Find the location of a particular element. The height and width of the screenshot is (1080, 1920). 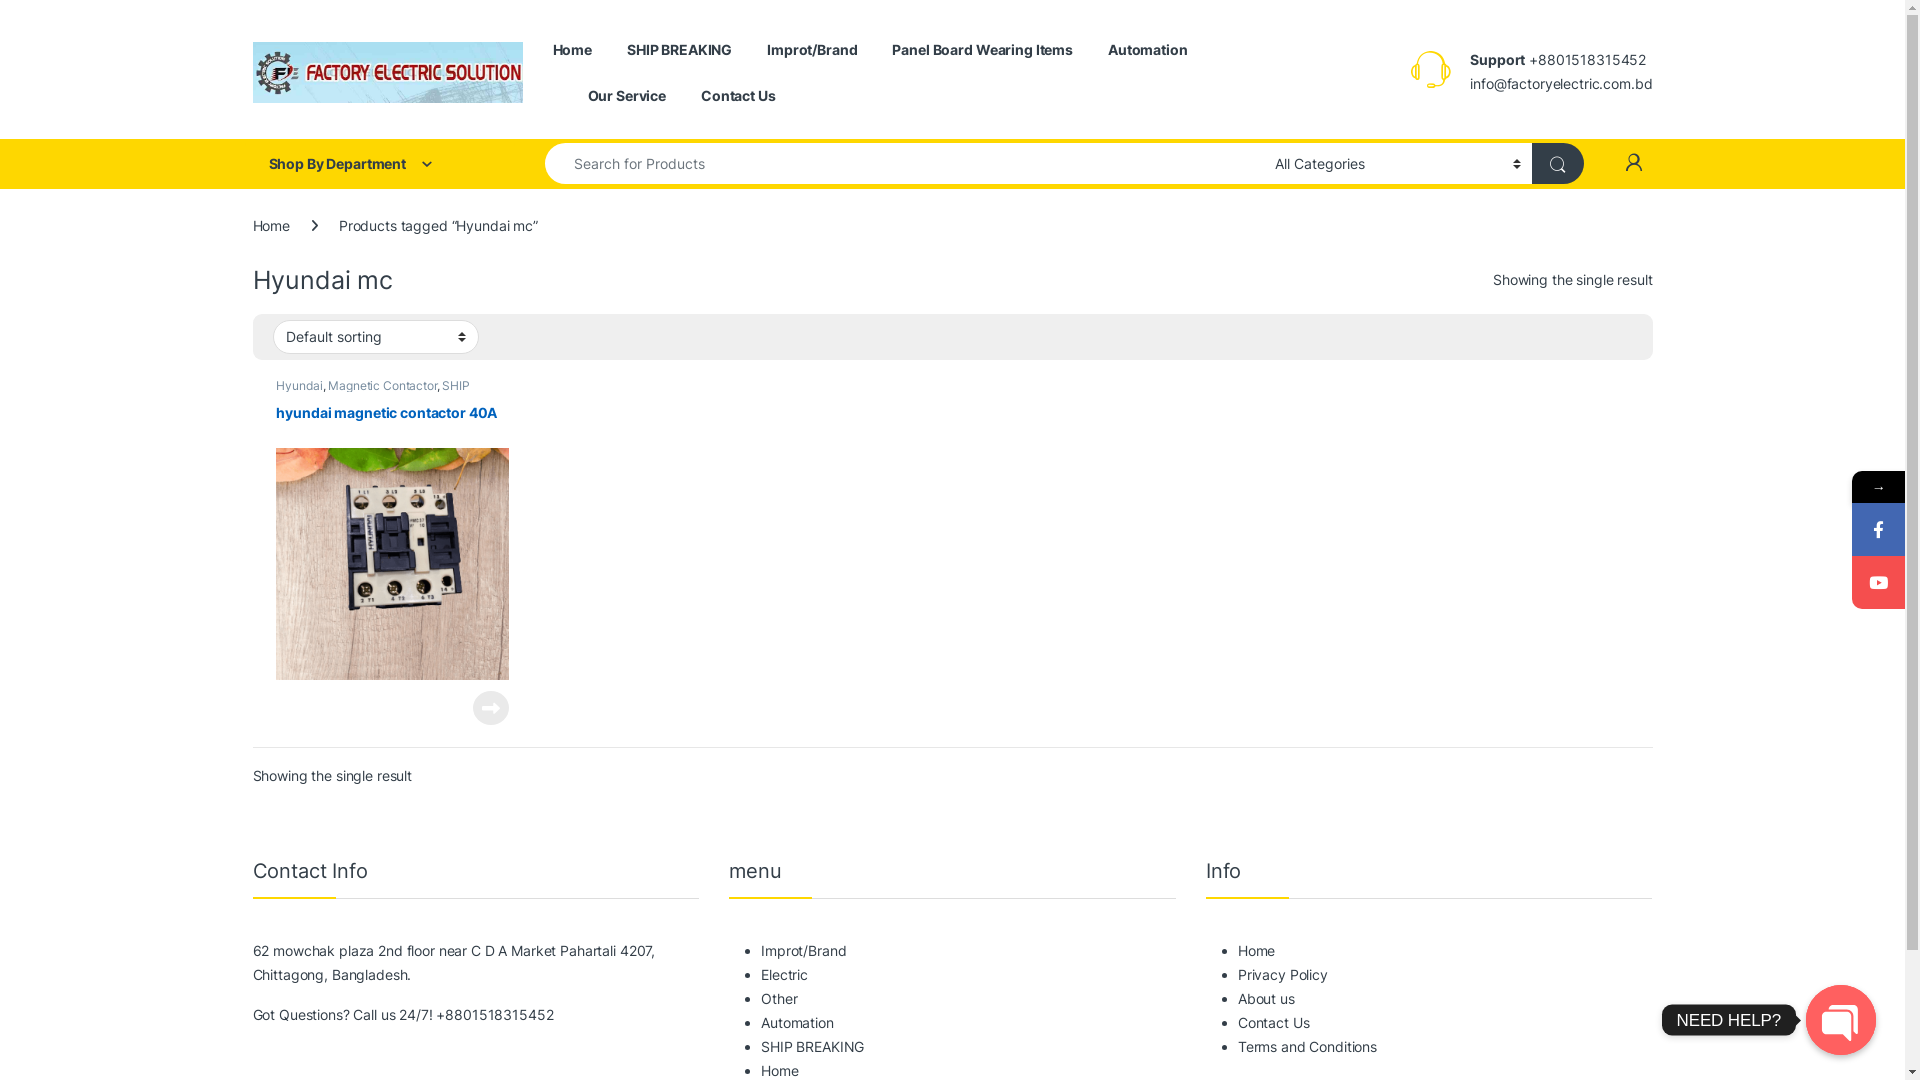

Automation is located at coordinates (1148, 50).